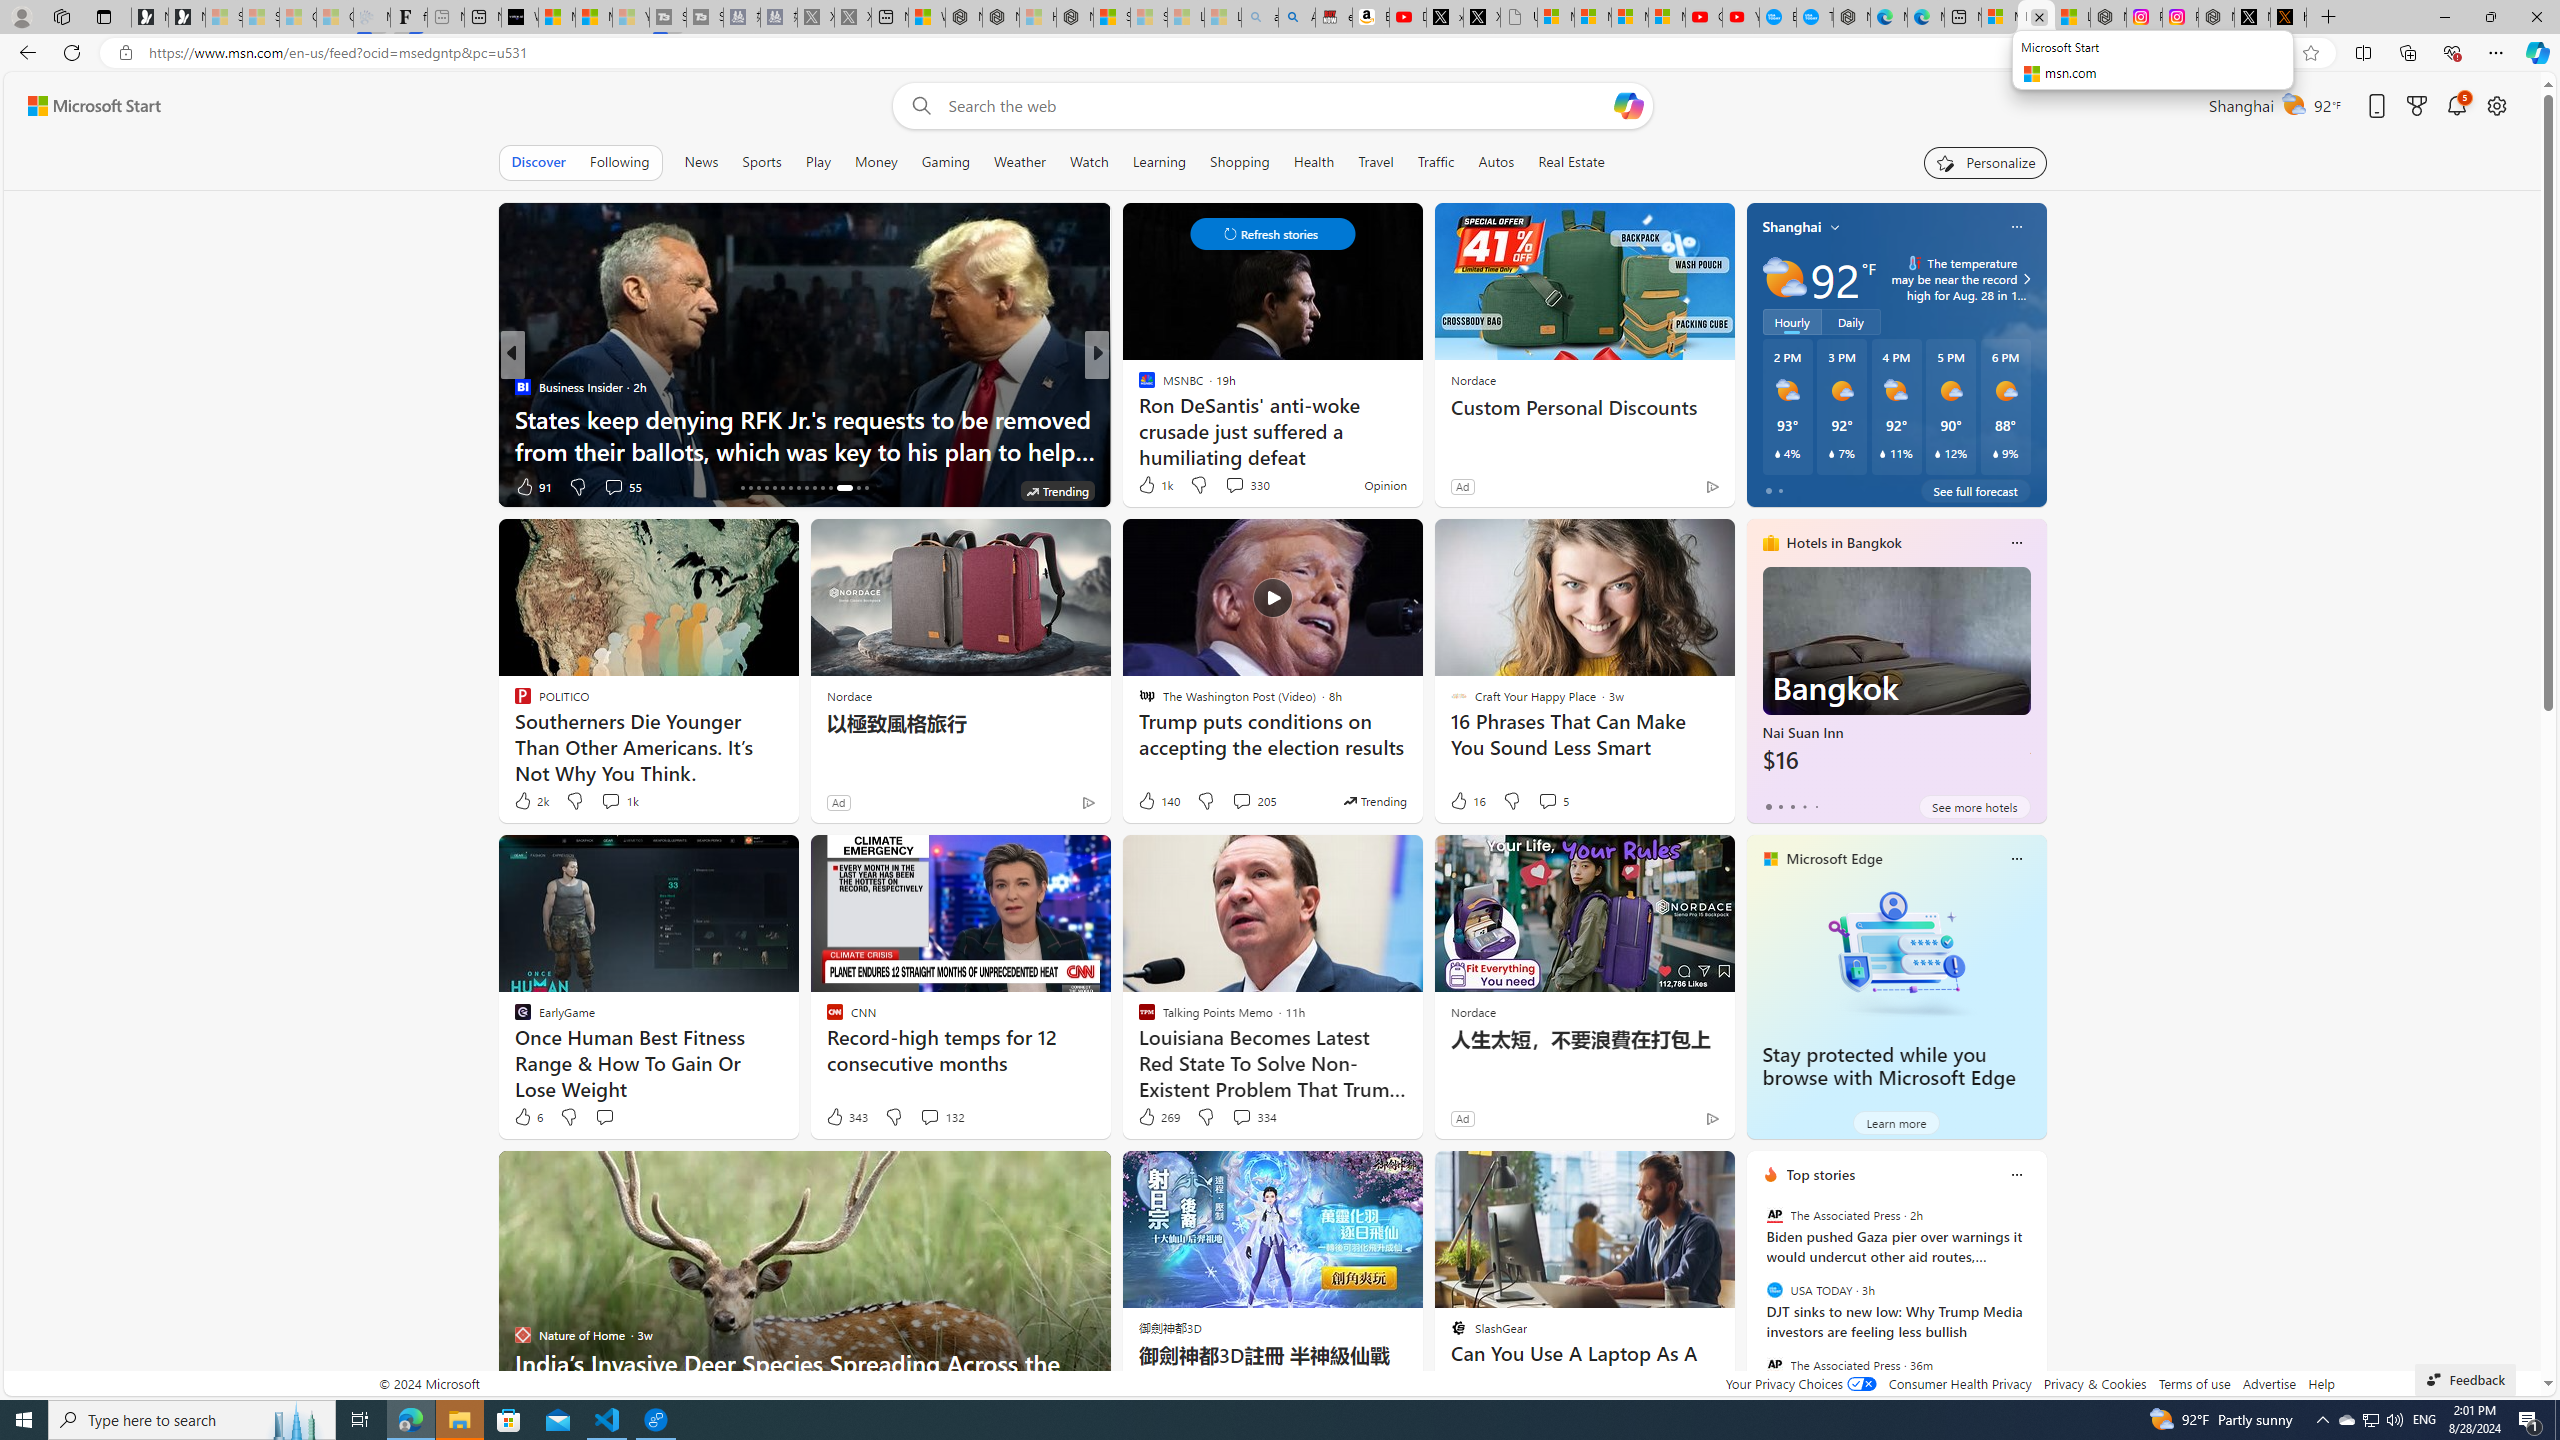 The image size is (2560, 1440). I want to click on AutomationID: tab-25, so click(814, 488).